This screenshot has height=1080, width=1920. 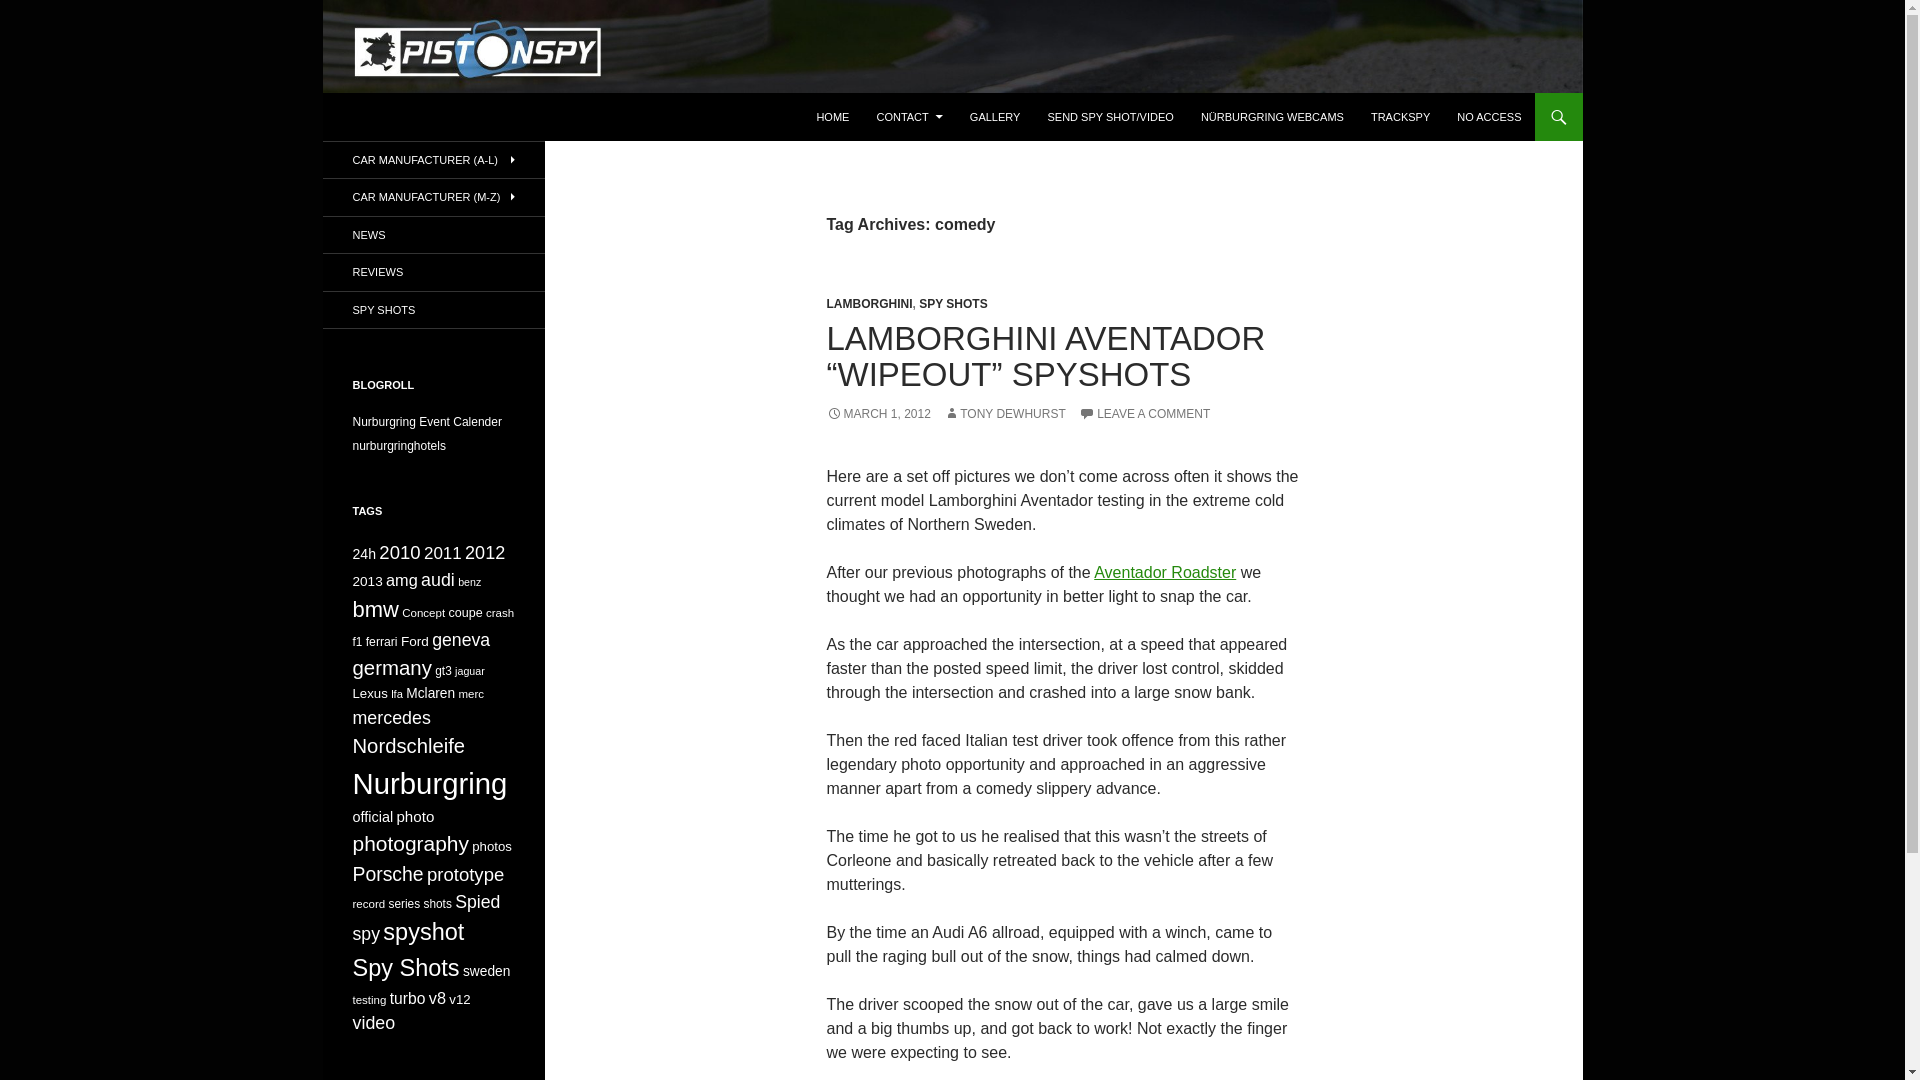 What do you see at coordinates (620, 116) in the screenshot?
I see `Pistonspy Nurburgring and Motorsport Photography and News` at bounding box center [620, 116].